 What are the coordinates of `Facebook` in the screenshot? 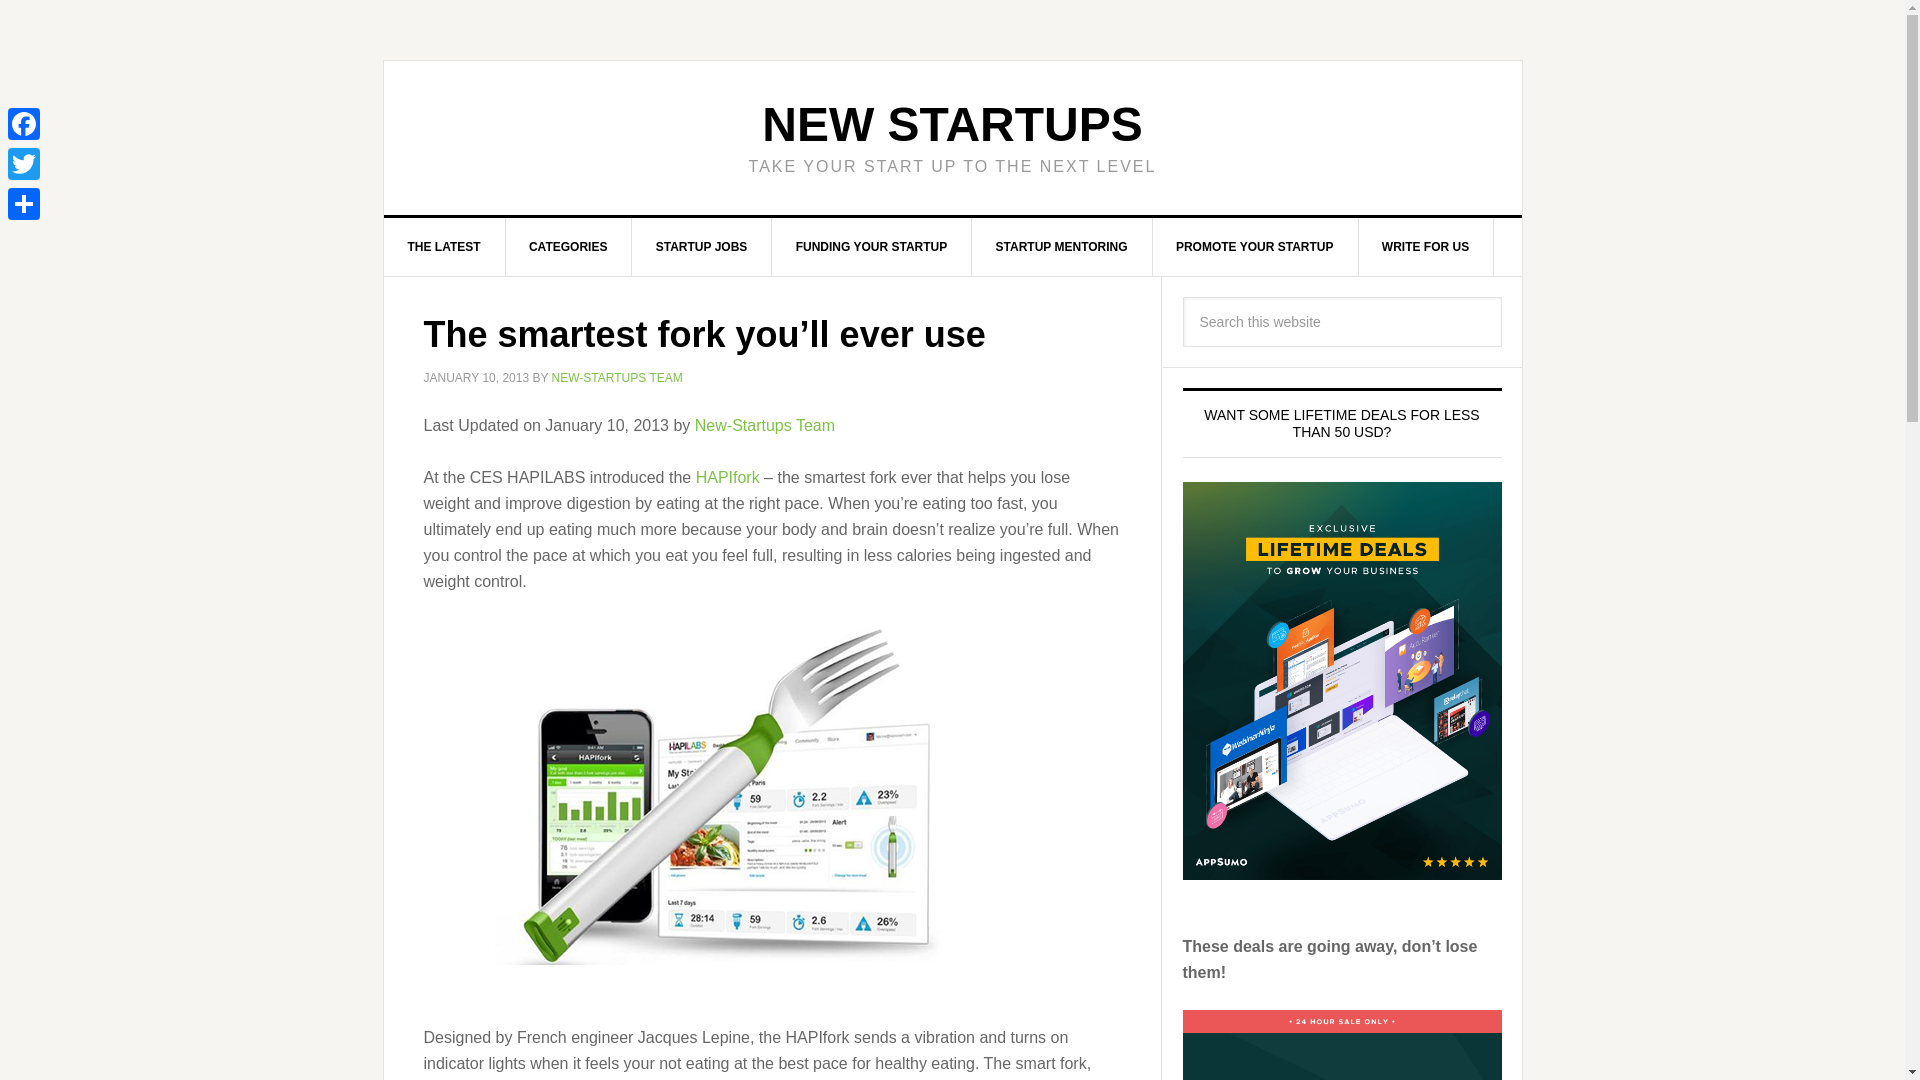 It's located at (24, 123).